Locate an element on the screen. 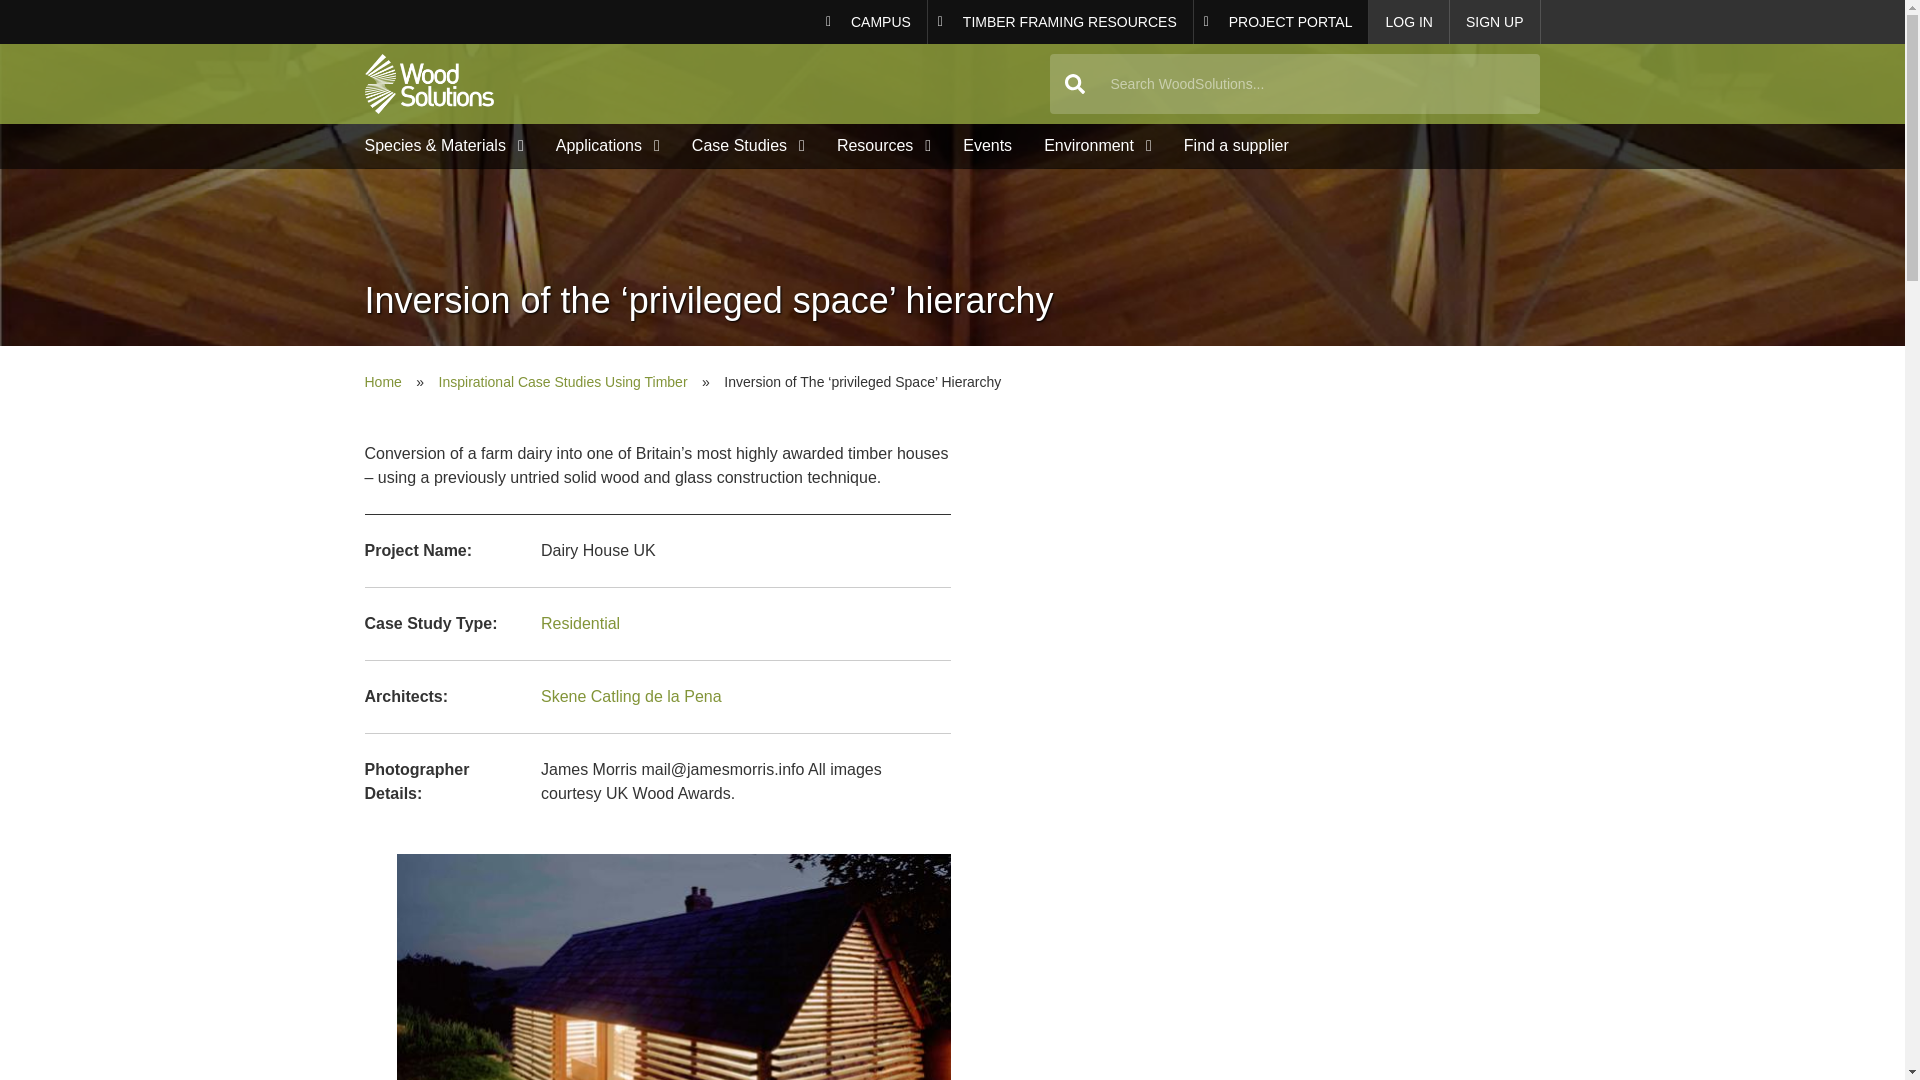  Applications is located at coordinates (1282, 22).